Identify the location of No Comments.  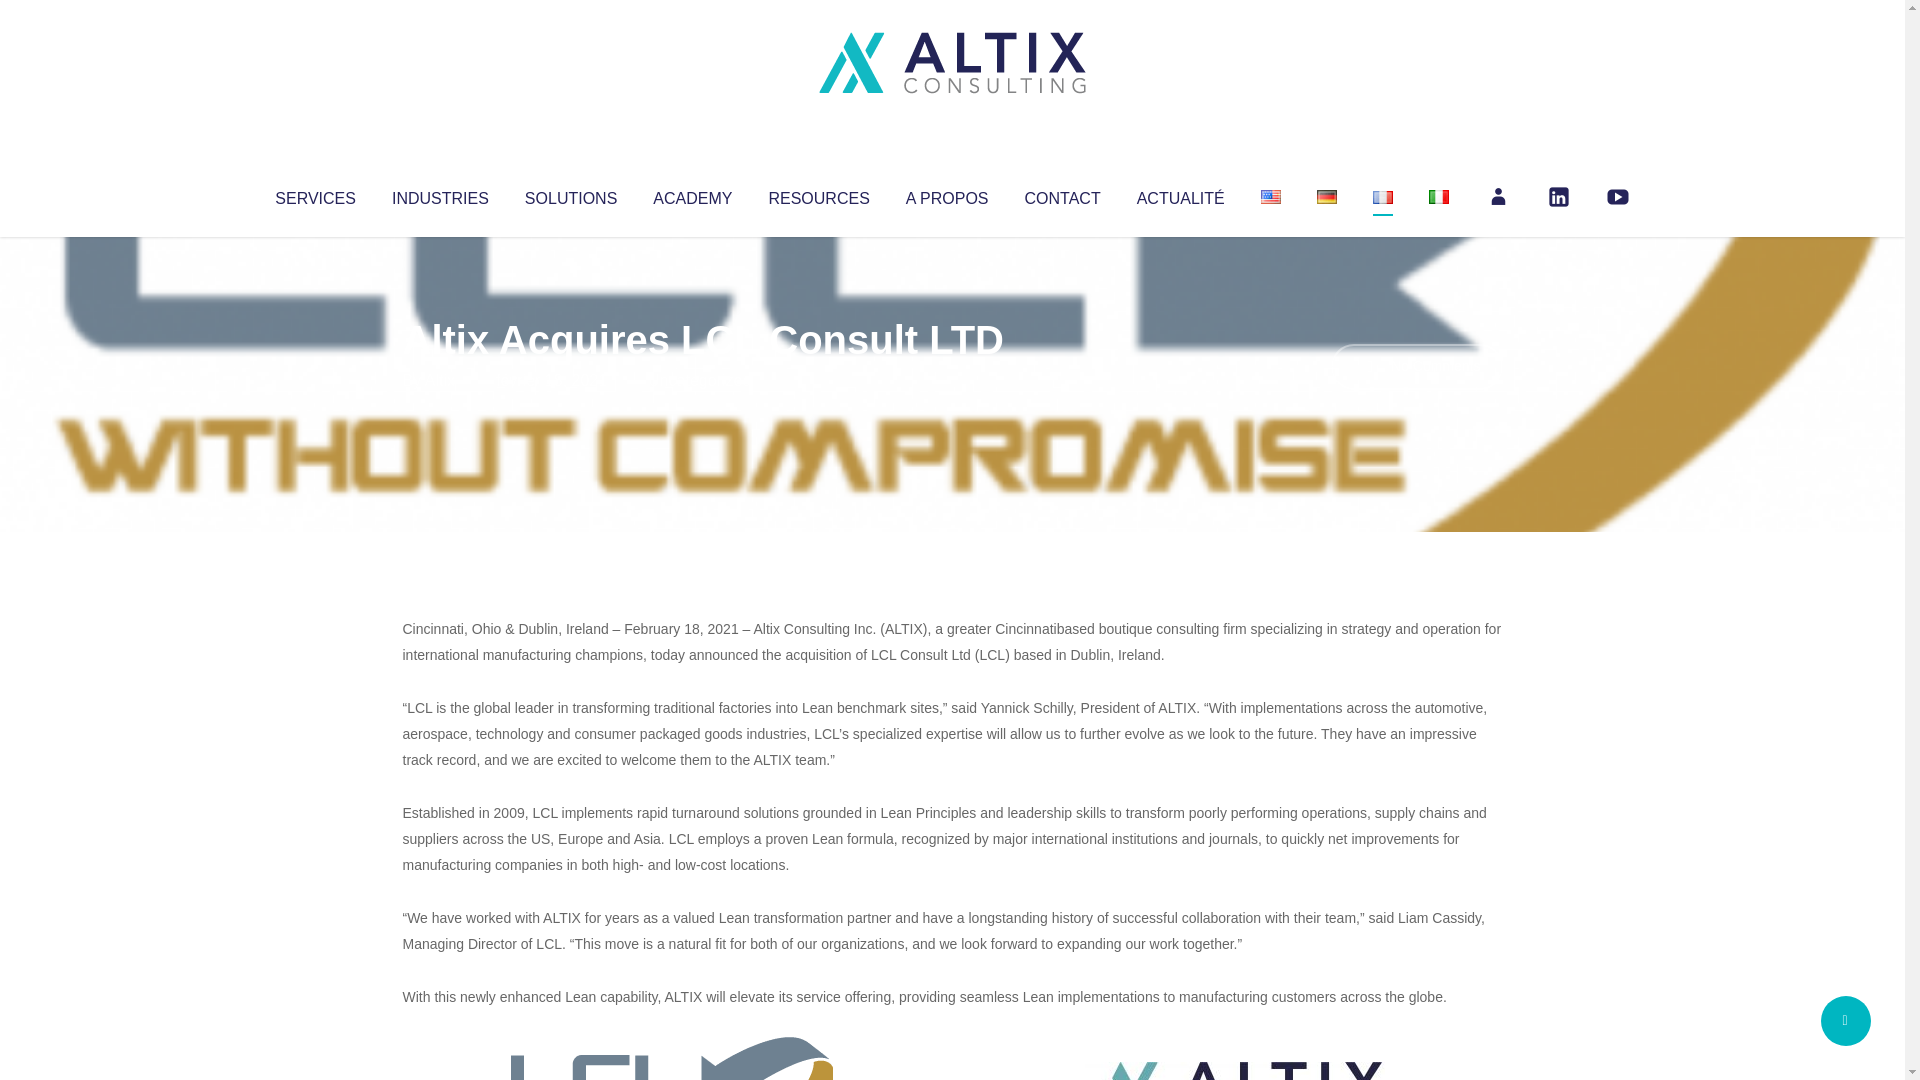
(1416, 366).